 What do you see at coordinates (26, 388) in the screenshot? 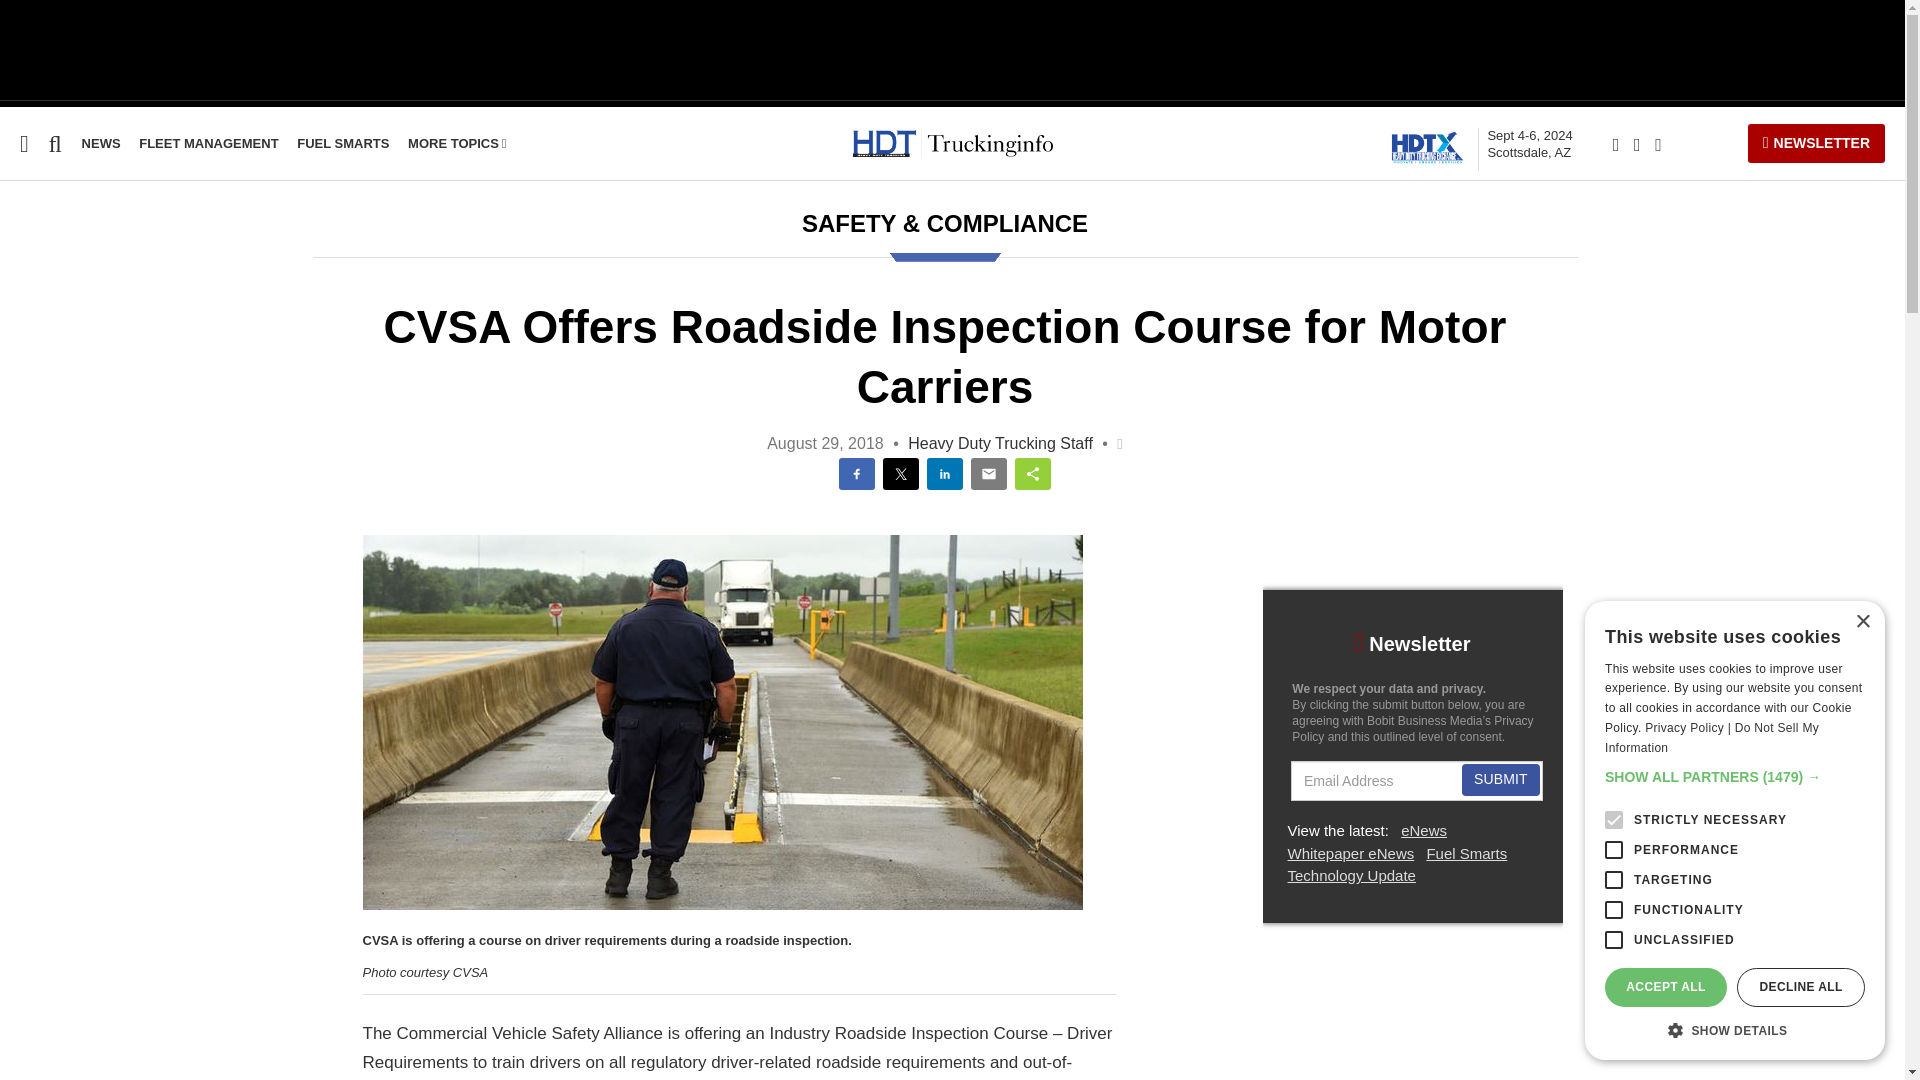
I see `Drivers` at bounding box center [26, 388].